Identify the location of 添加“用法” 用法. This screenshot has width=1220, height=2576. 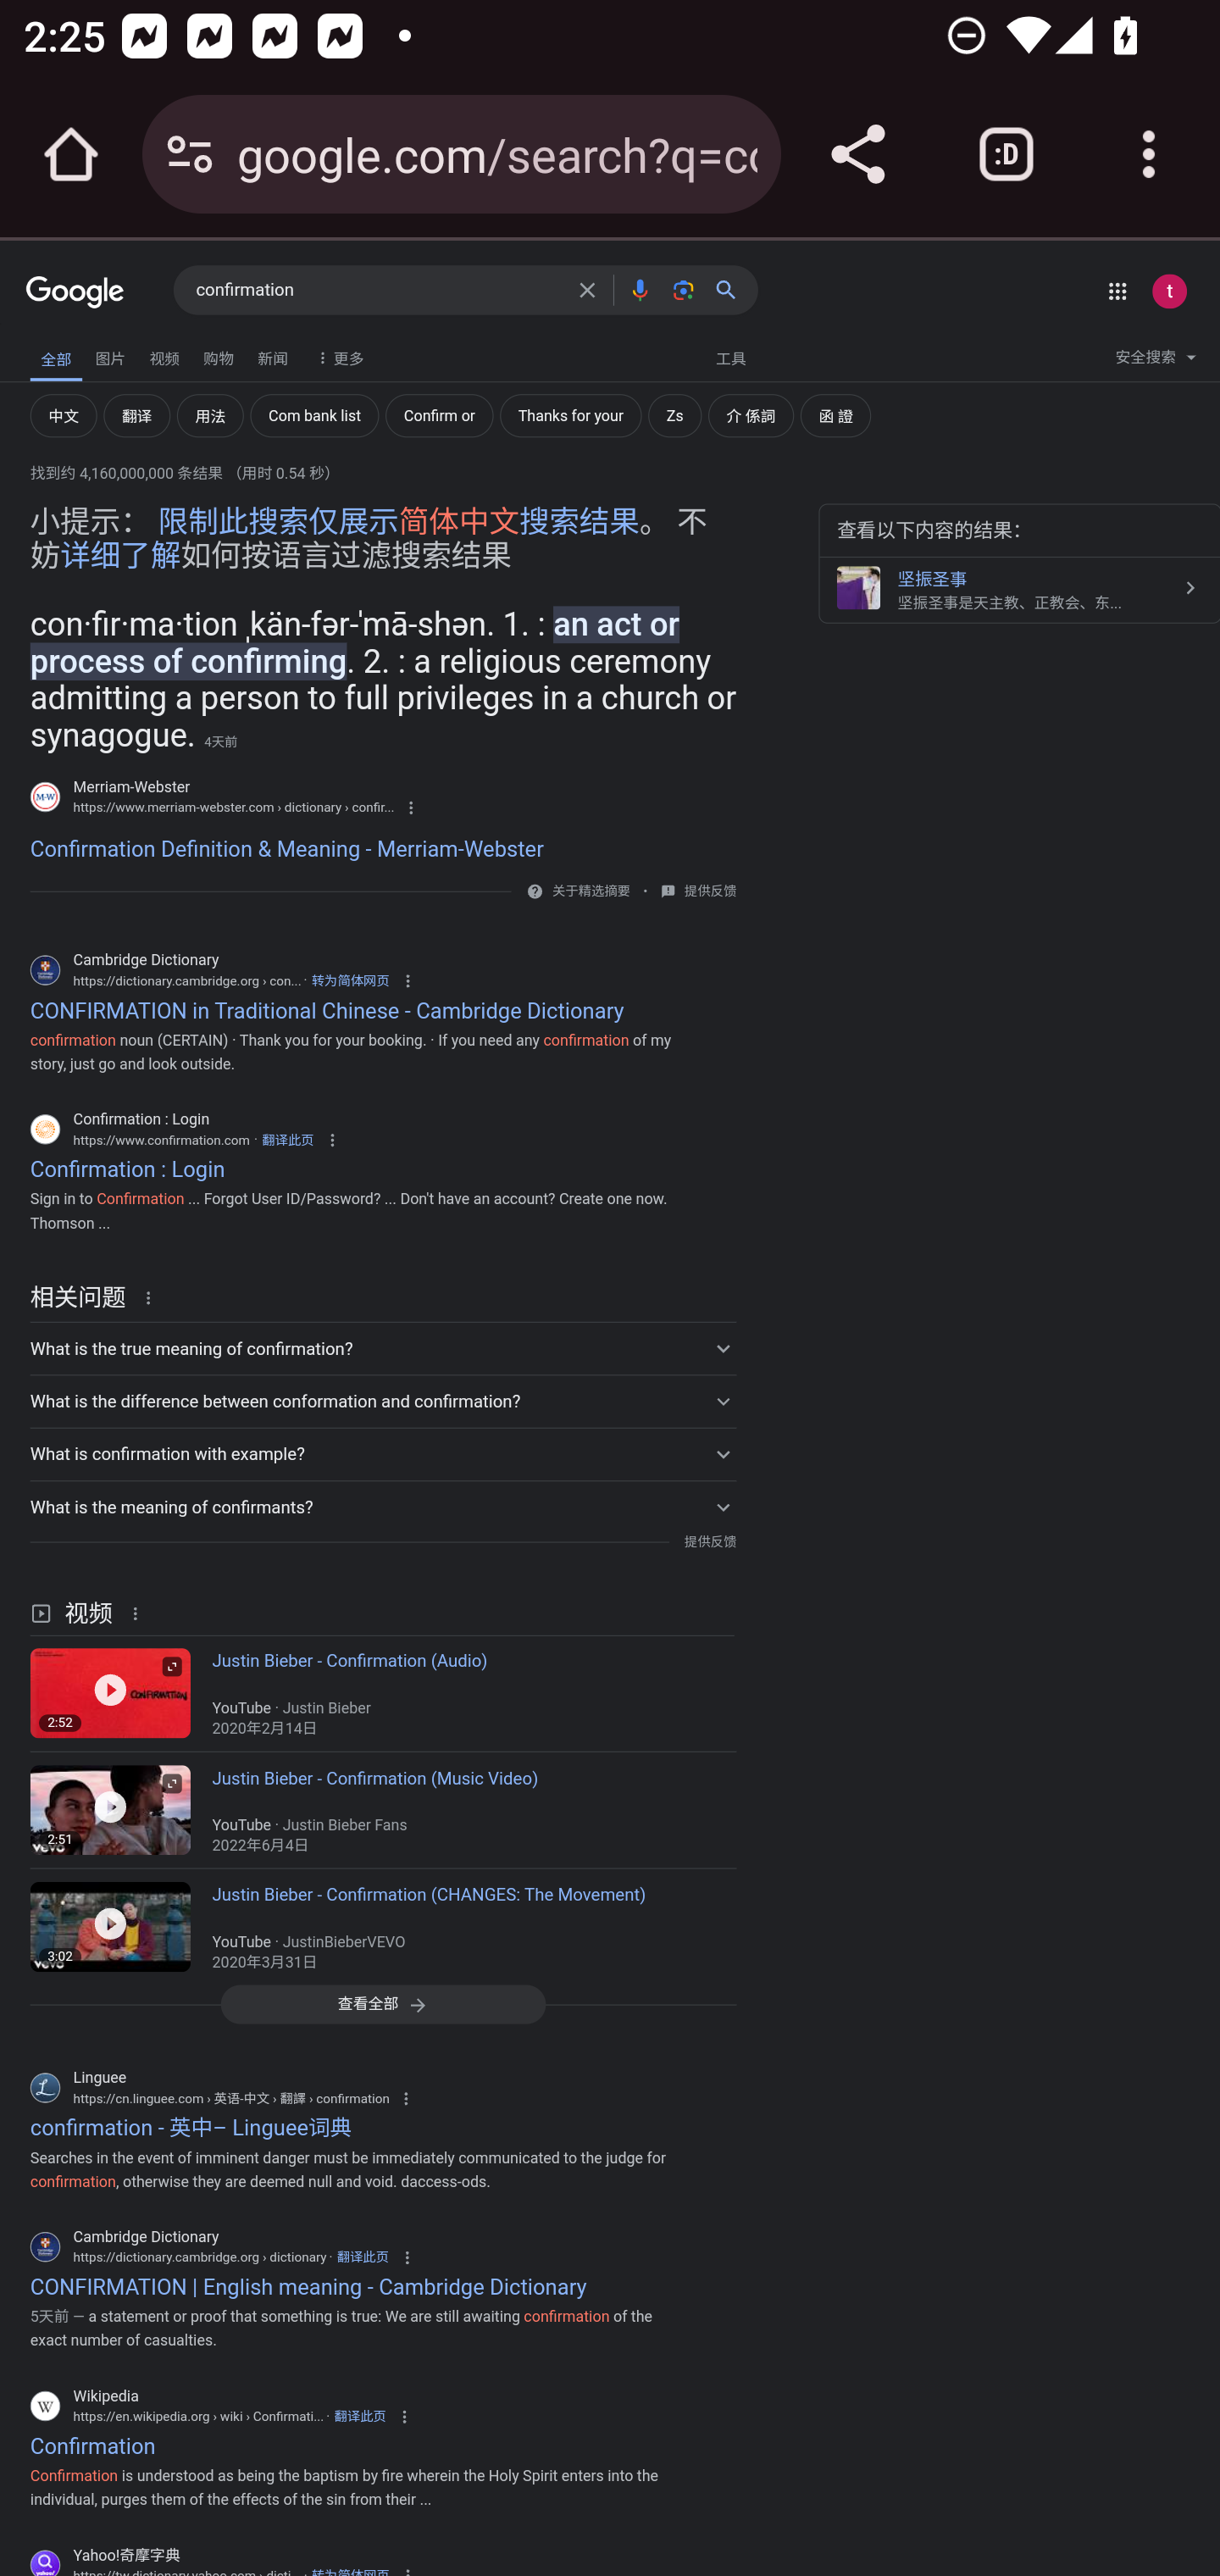
(210, 415).